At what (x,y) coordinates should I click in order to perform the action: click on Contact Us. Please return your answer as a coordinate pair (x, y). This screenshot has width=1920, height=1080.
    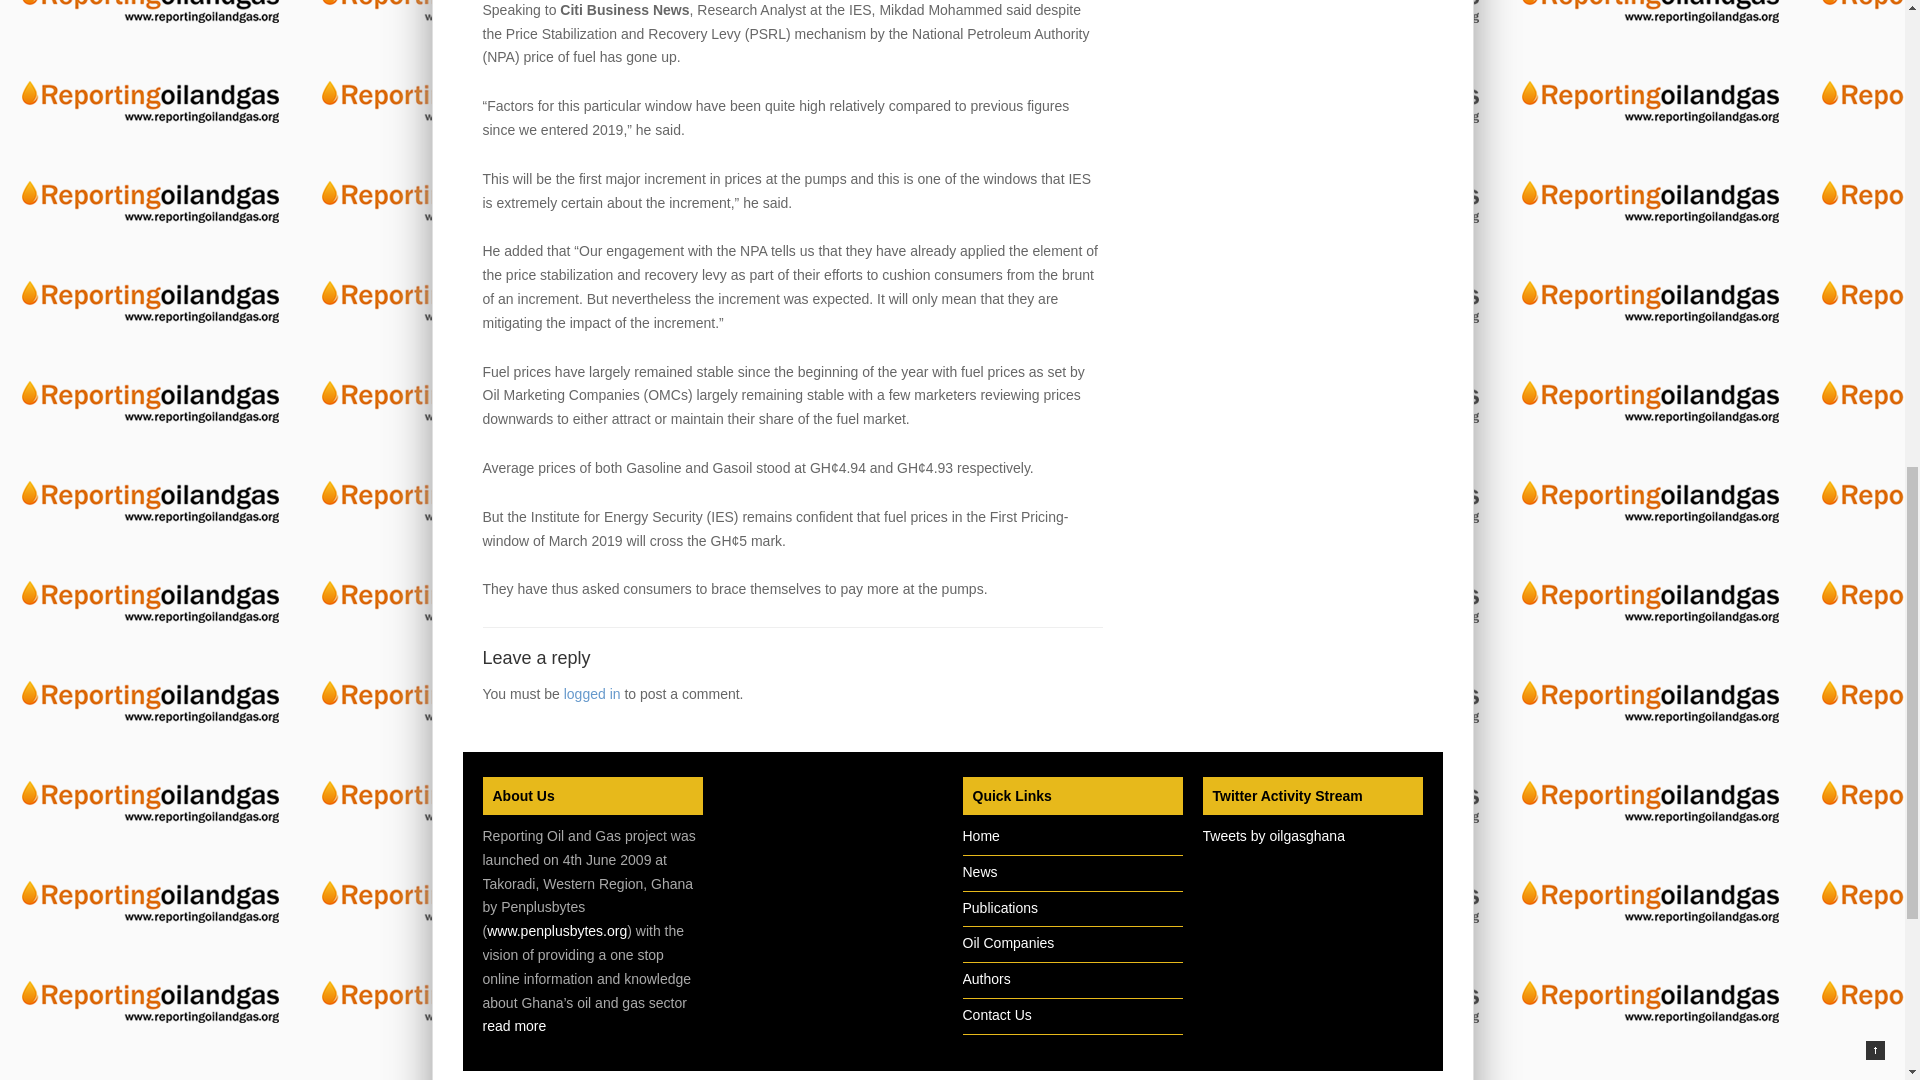
    Looking at the image, I should click on (996, 1014).